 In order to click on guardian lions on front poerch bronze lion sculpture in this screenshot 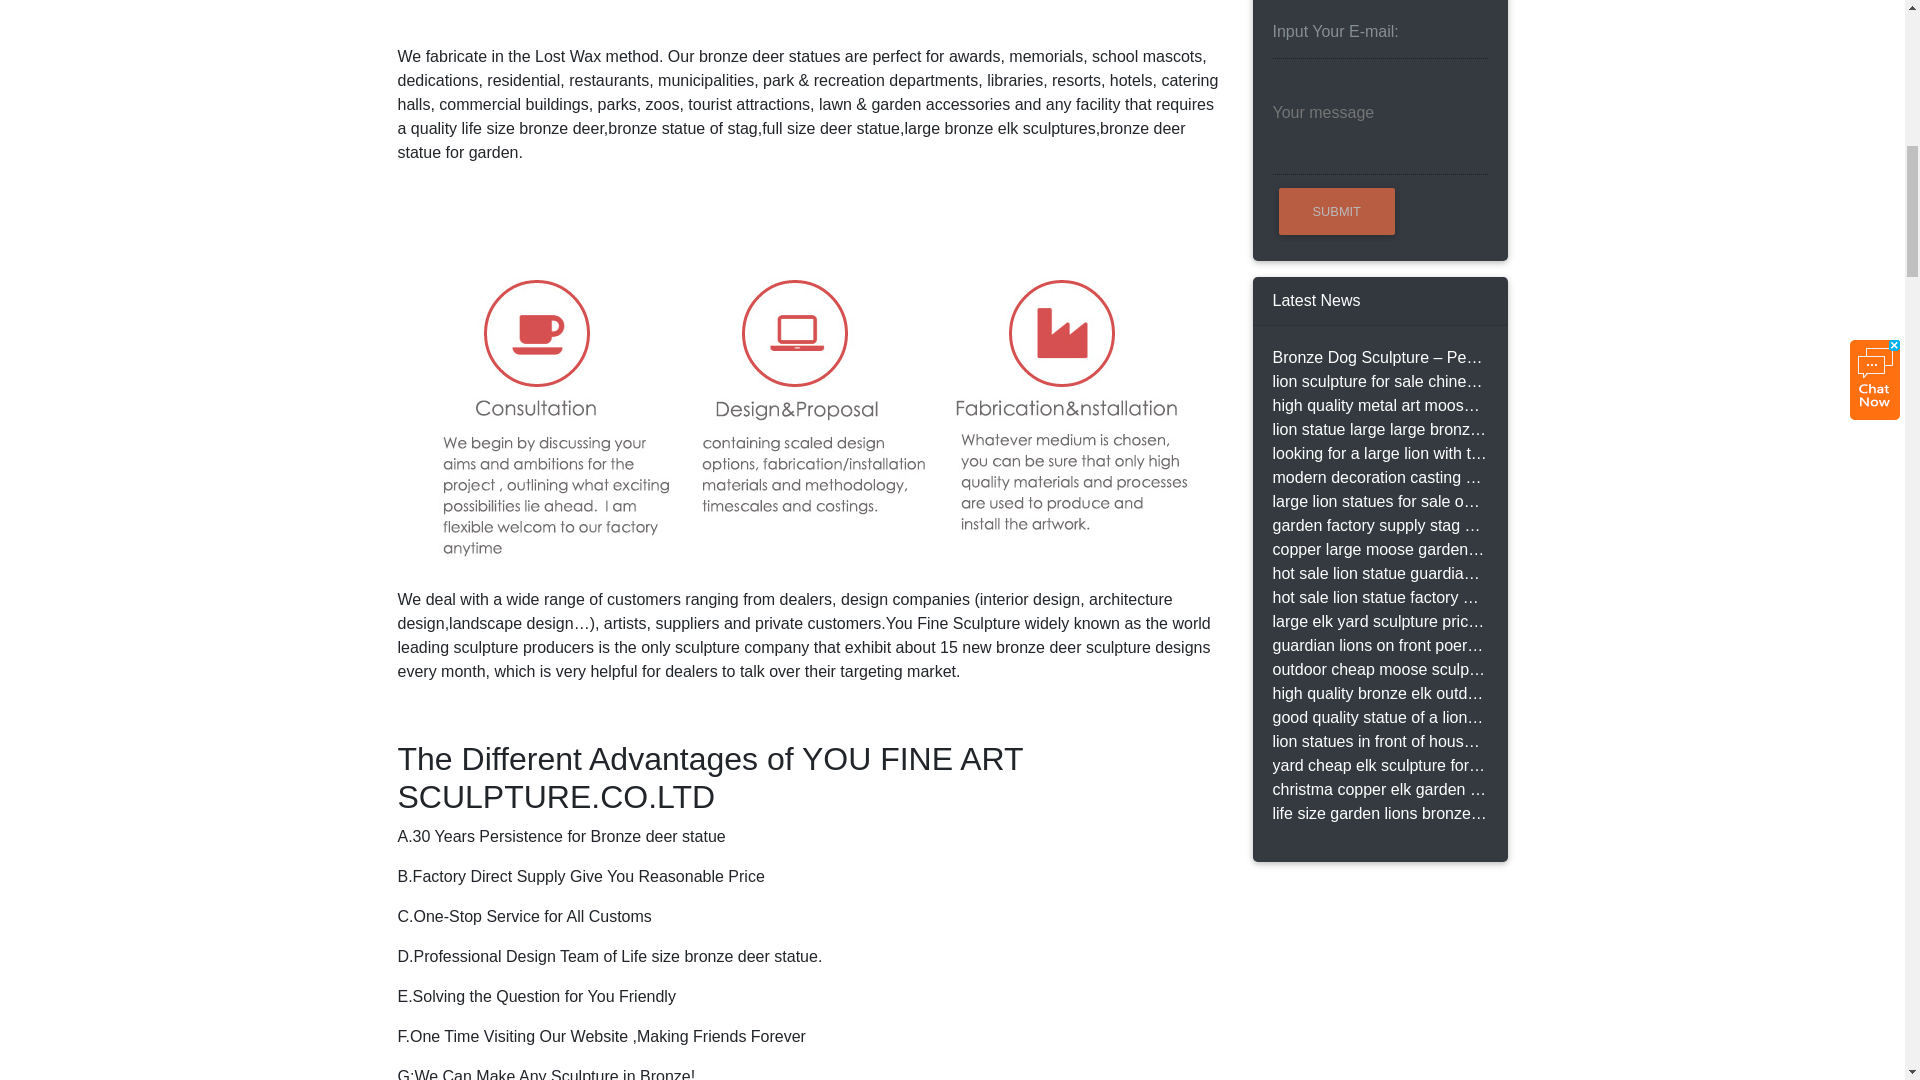, I will do `click(1378, 645)`.